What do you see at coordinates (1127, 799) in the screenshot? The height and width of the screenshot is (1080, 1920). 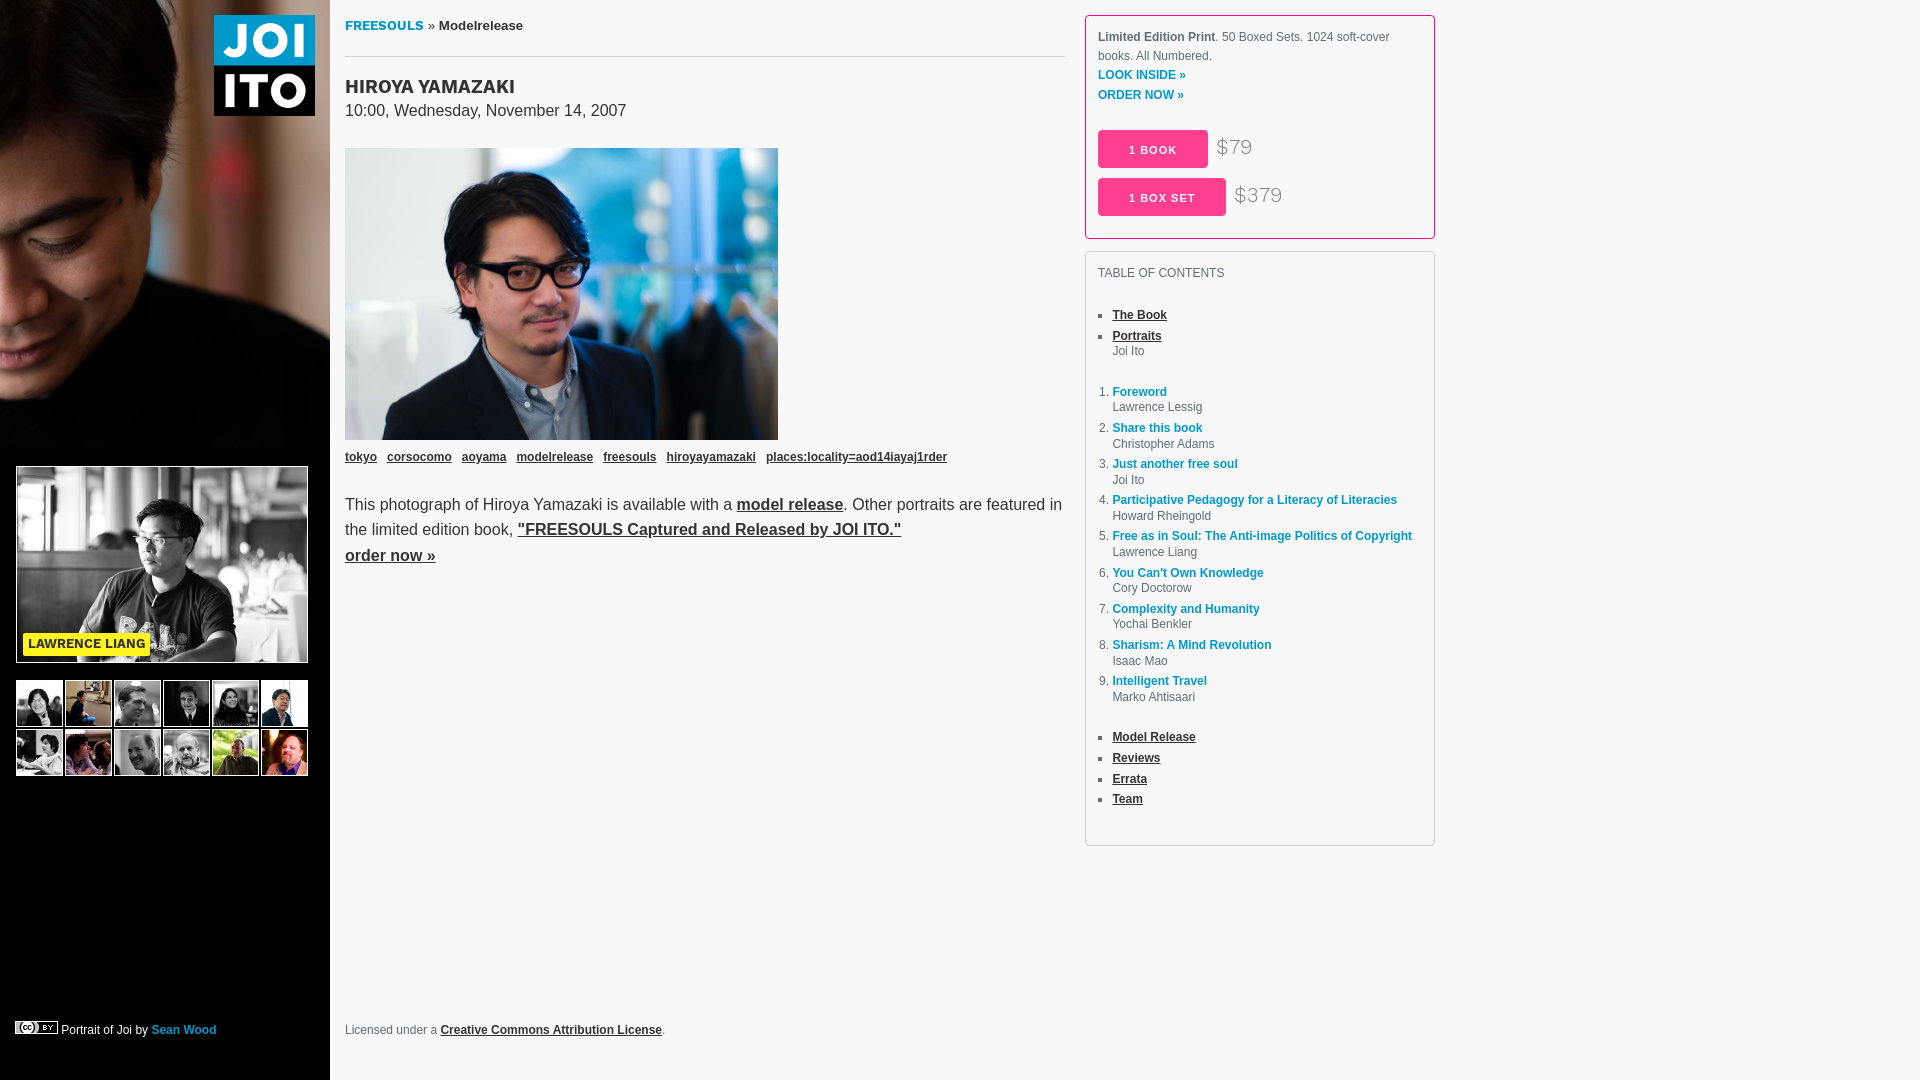 I see `Team` at bounding box center [1127, 799].